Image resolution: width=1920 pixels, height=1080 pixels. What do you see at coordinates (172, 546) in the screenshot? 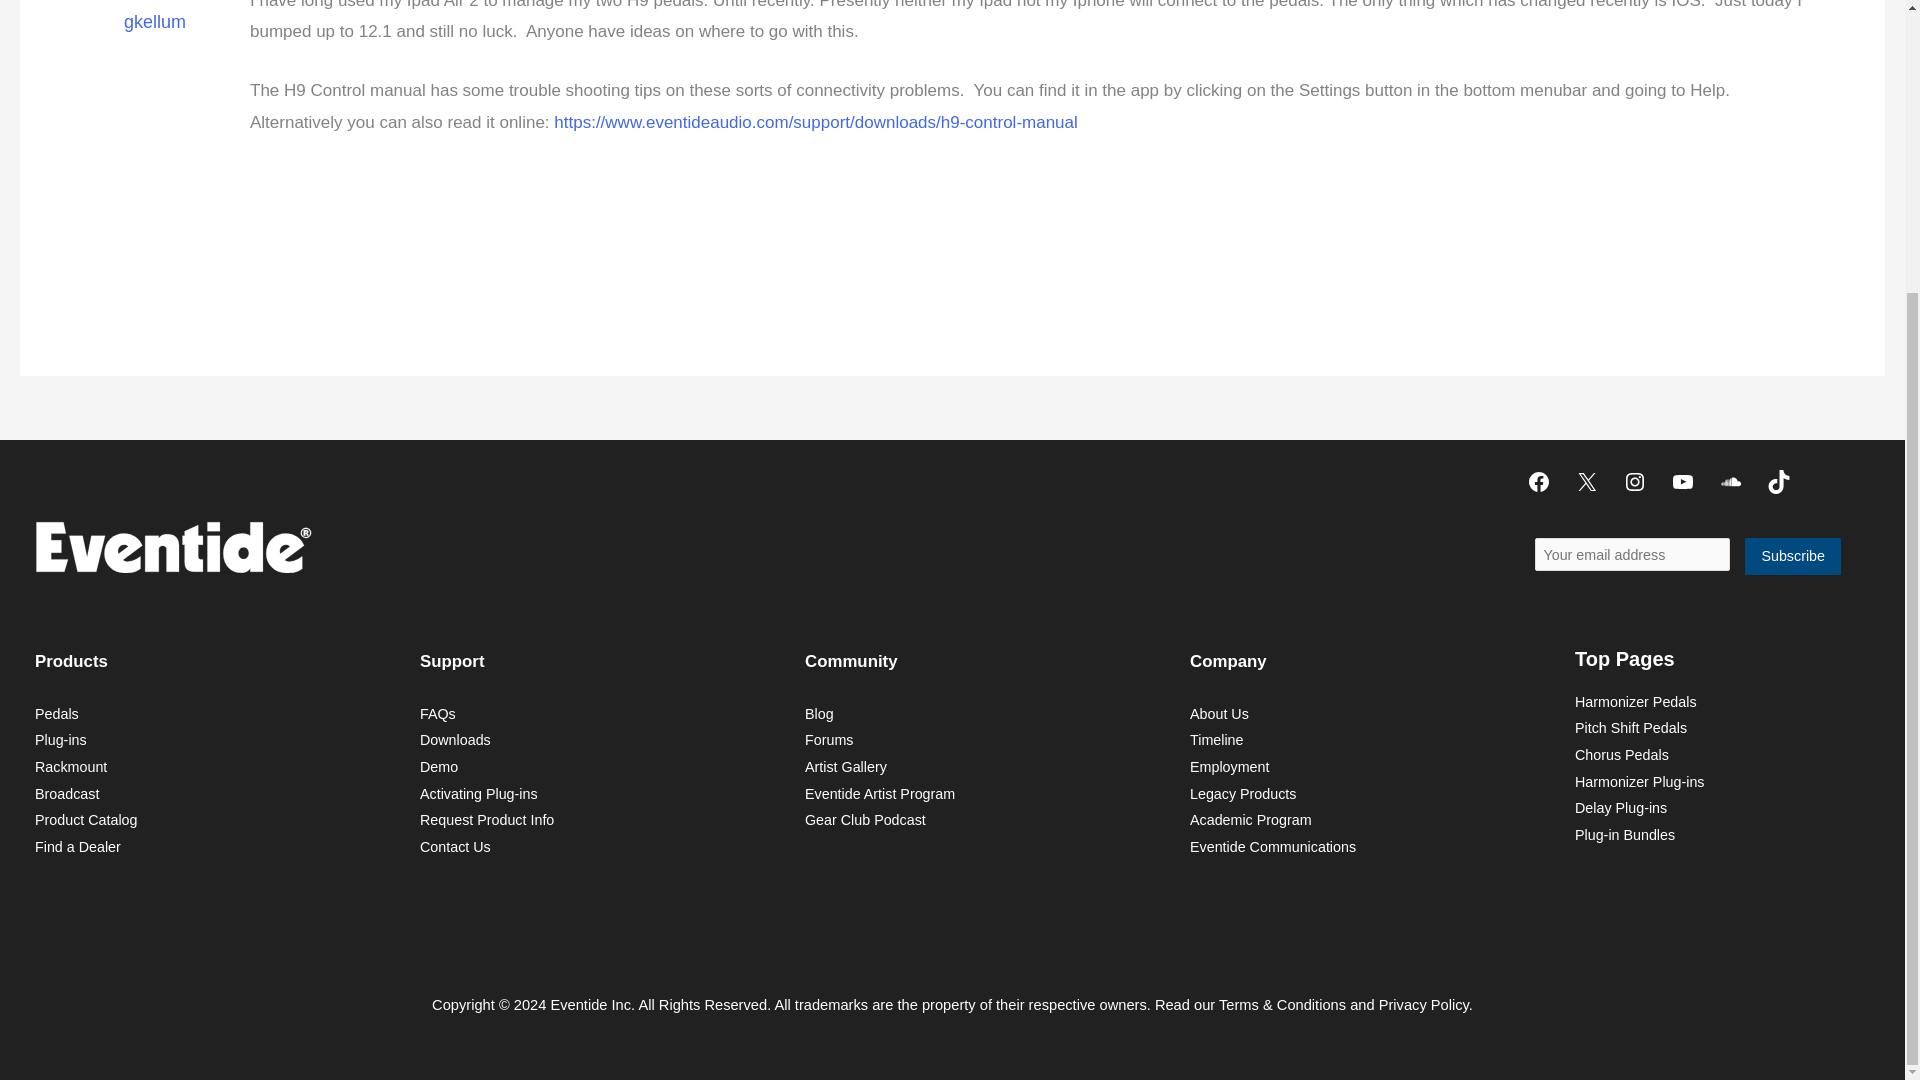
I see `eventide-logo-white` at bounding box center [172, 546].